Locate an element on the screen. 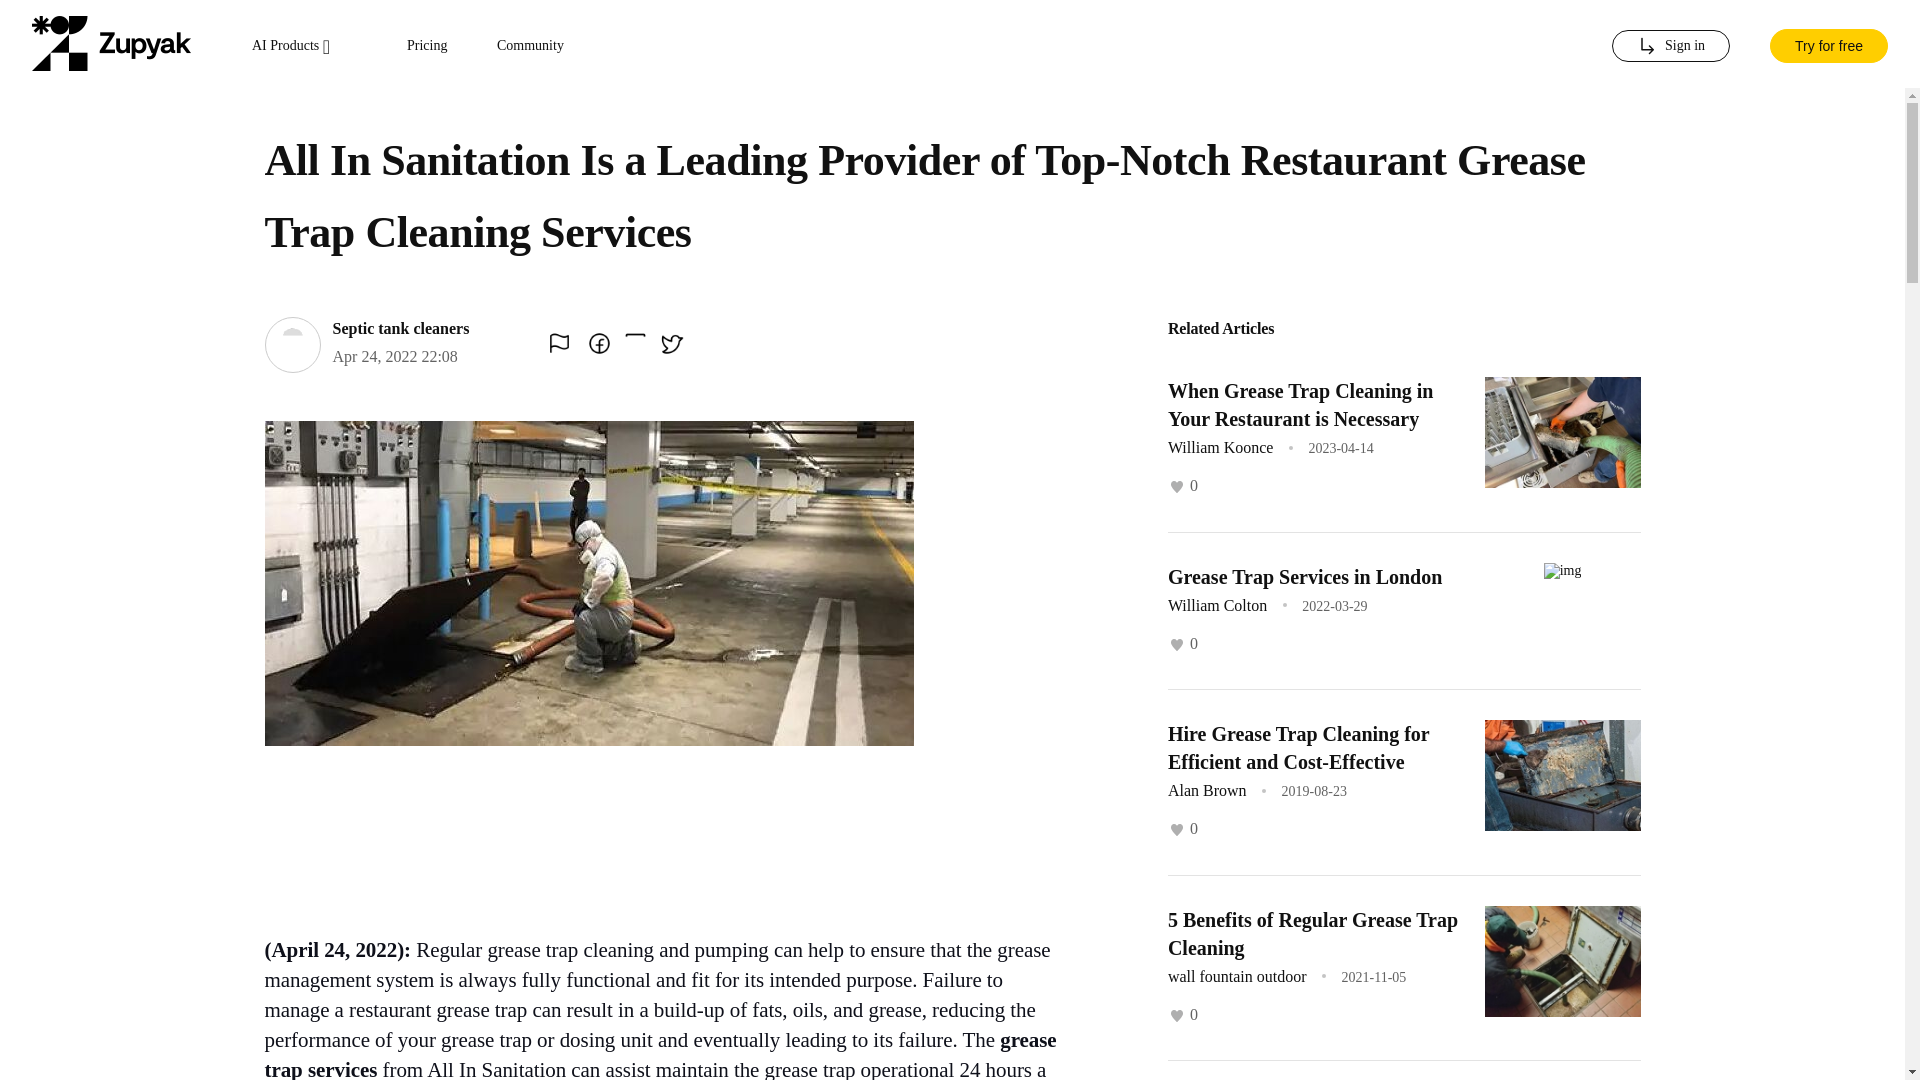 The image size is (1920, 1080). When Grease Trap Cleaning in Your Restaurant is Necessary is located at coordinates (1300, 404).